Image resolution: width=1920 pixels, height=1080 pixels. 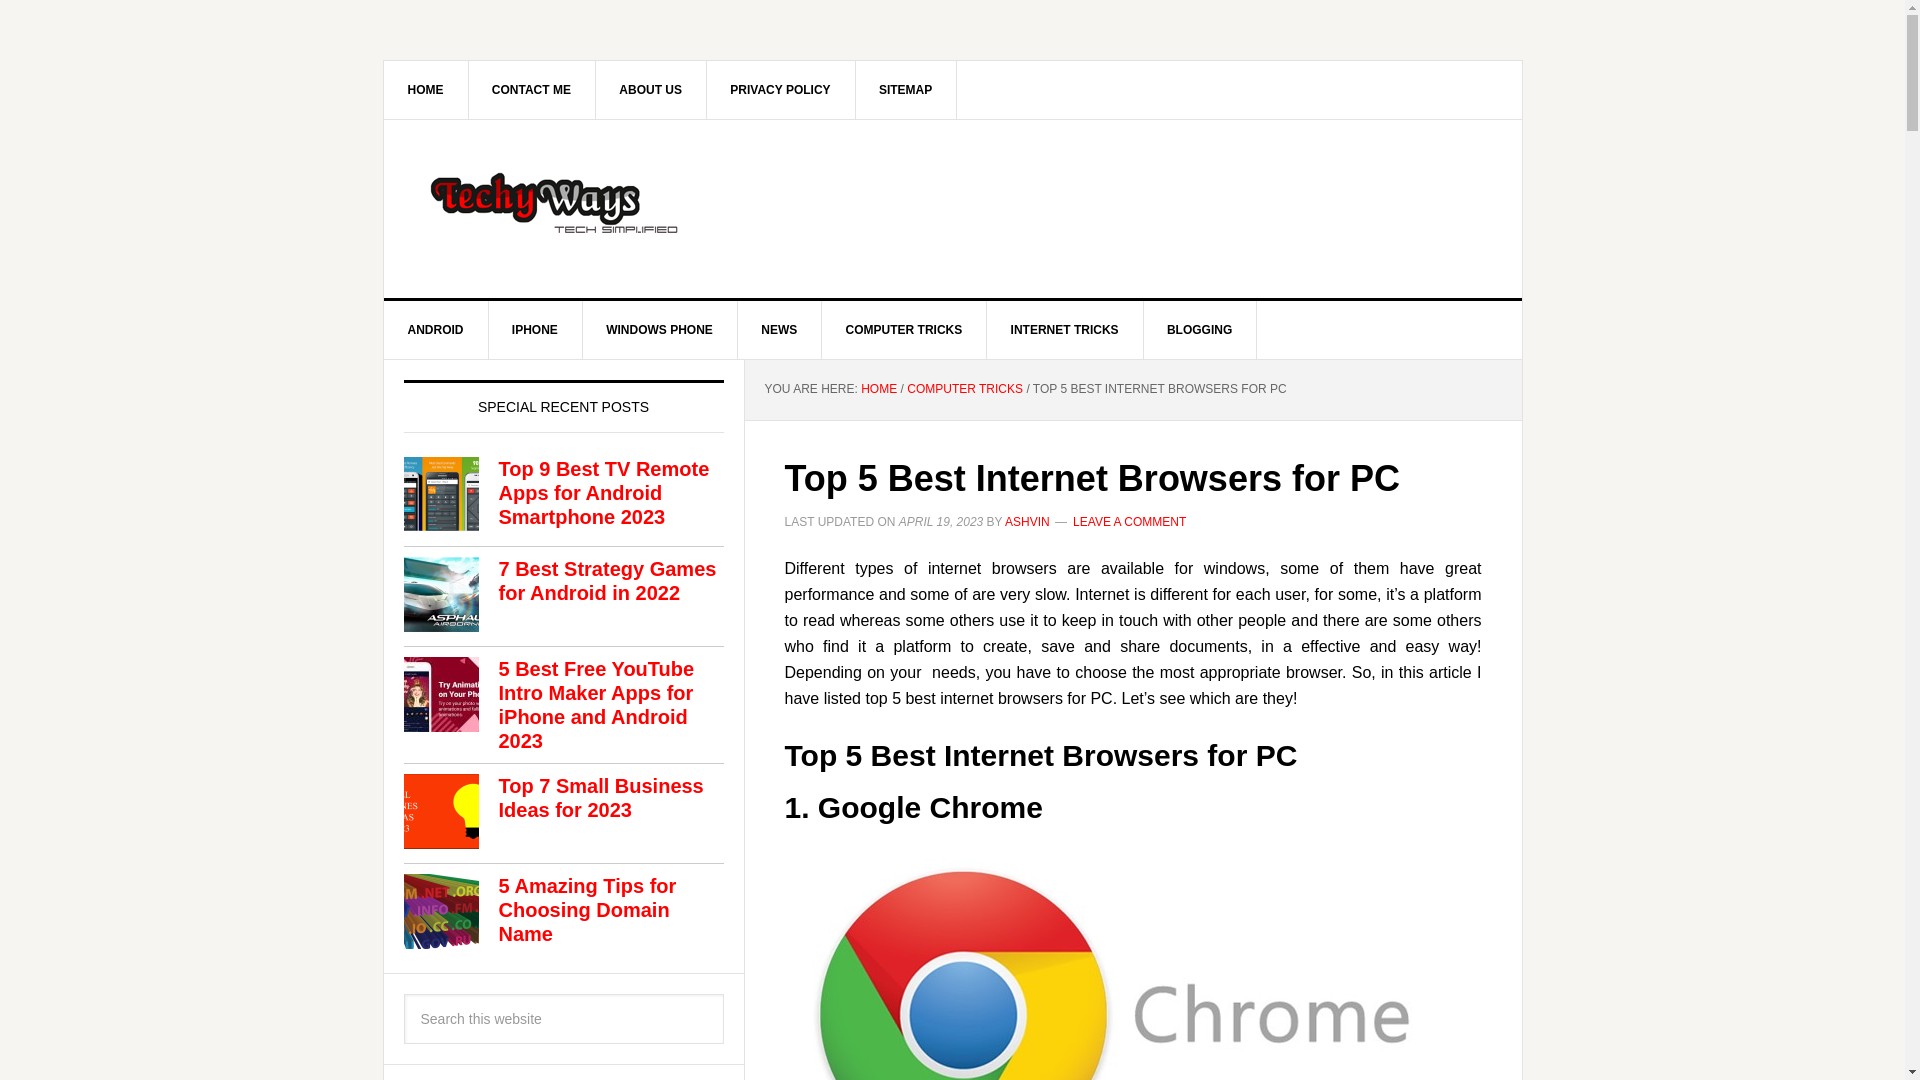 I want to click on TECHY WAYS, so click(x=554, y=204).